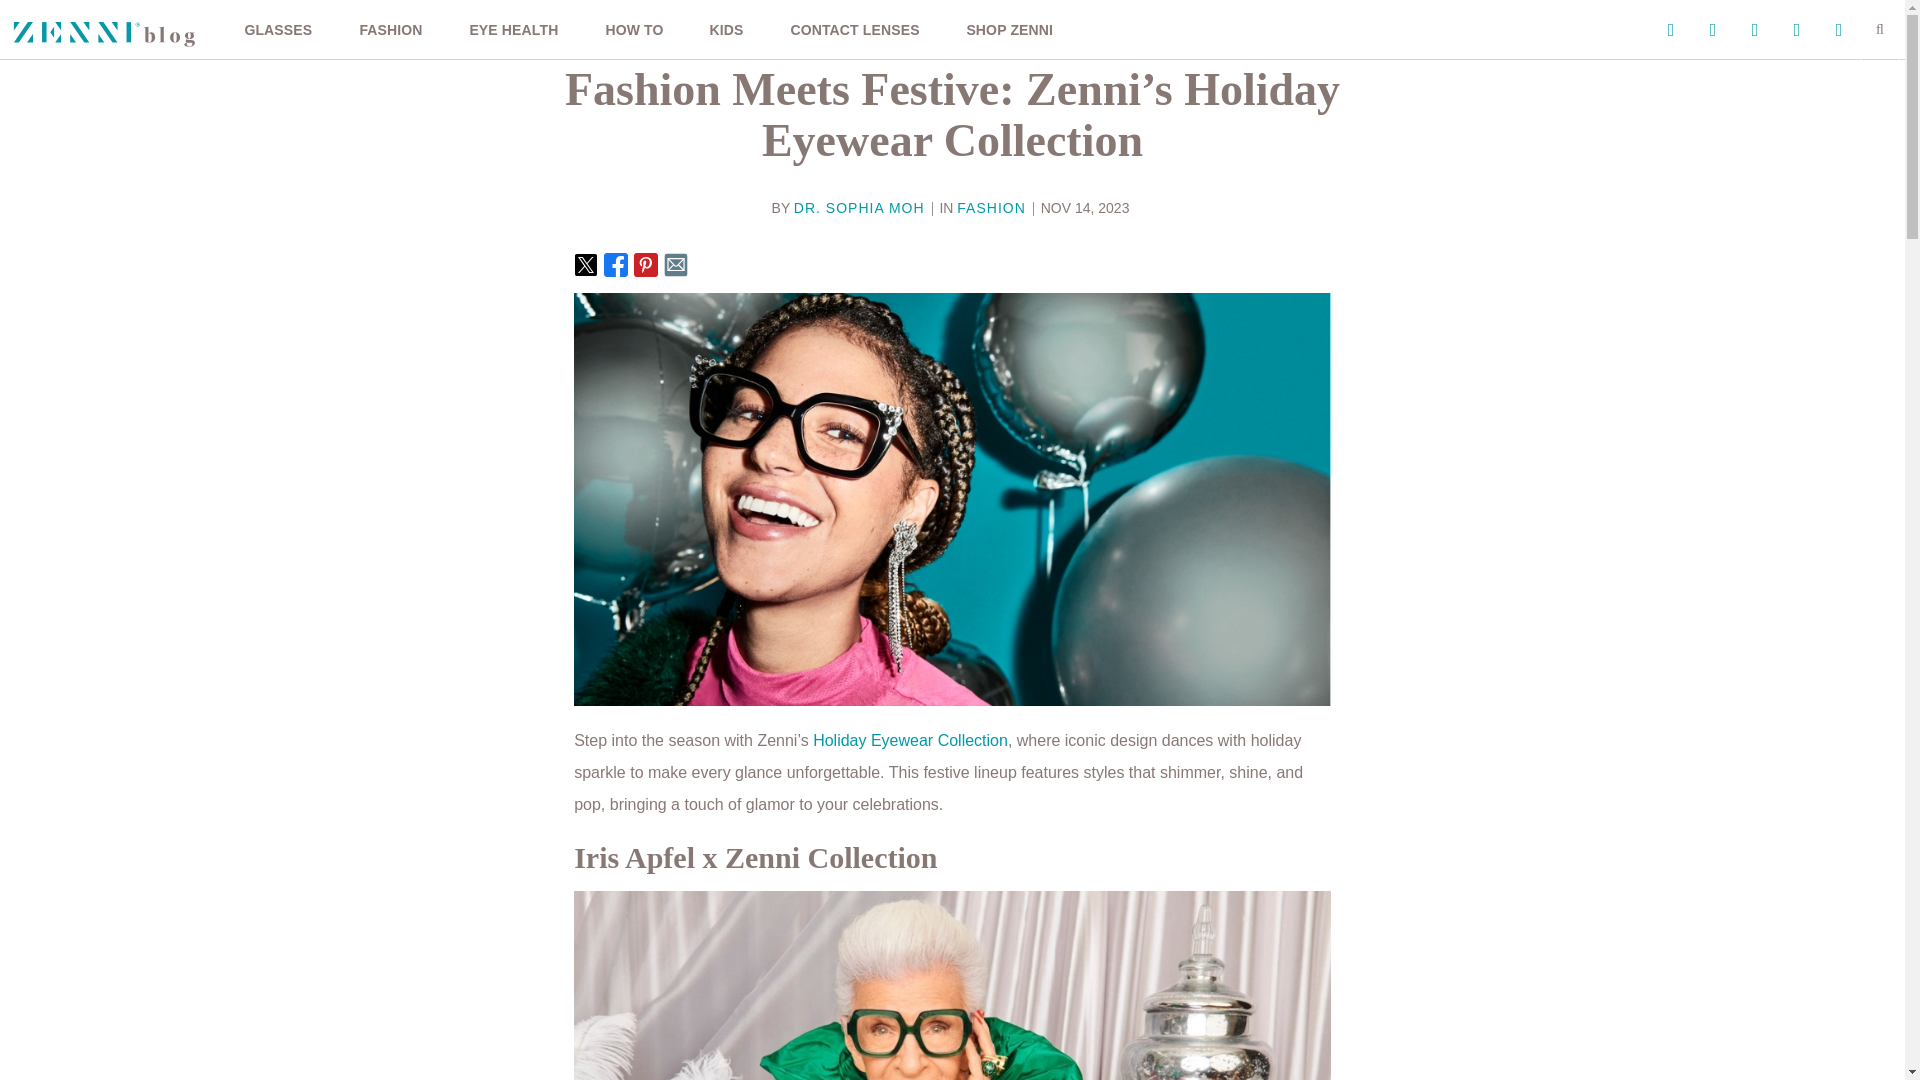 This screenshot has width=1920, height=1080. What do you see at coordinates (860, 208) in the screenshot?
I see `Posts by Dr. Sophia Moh` at bounding box center [860, 208].